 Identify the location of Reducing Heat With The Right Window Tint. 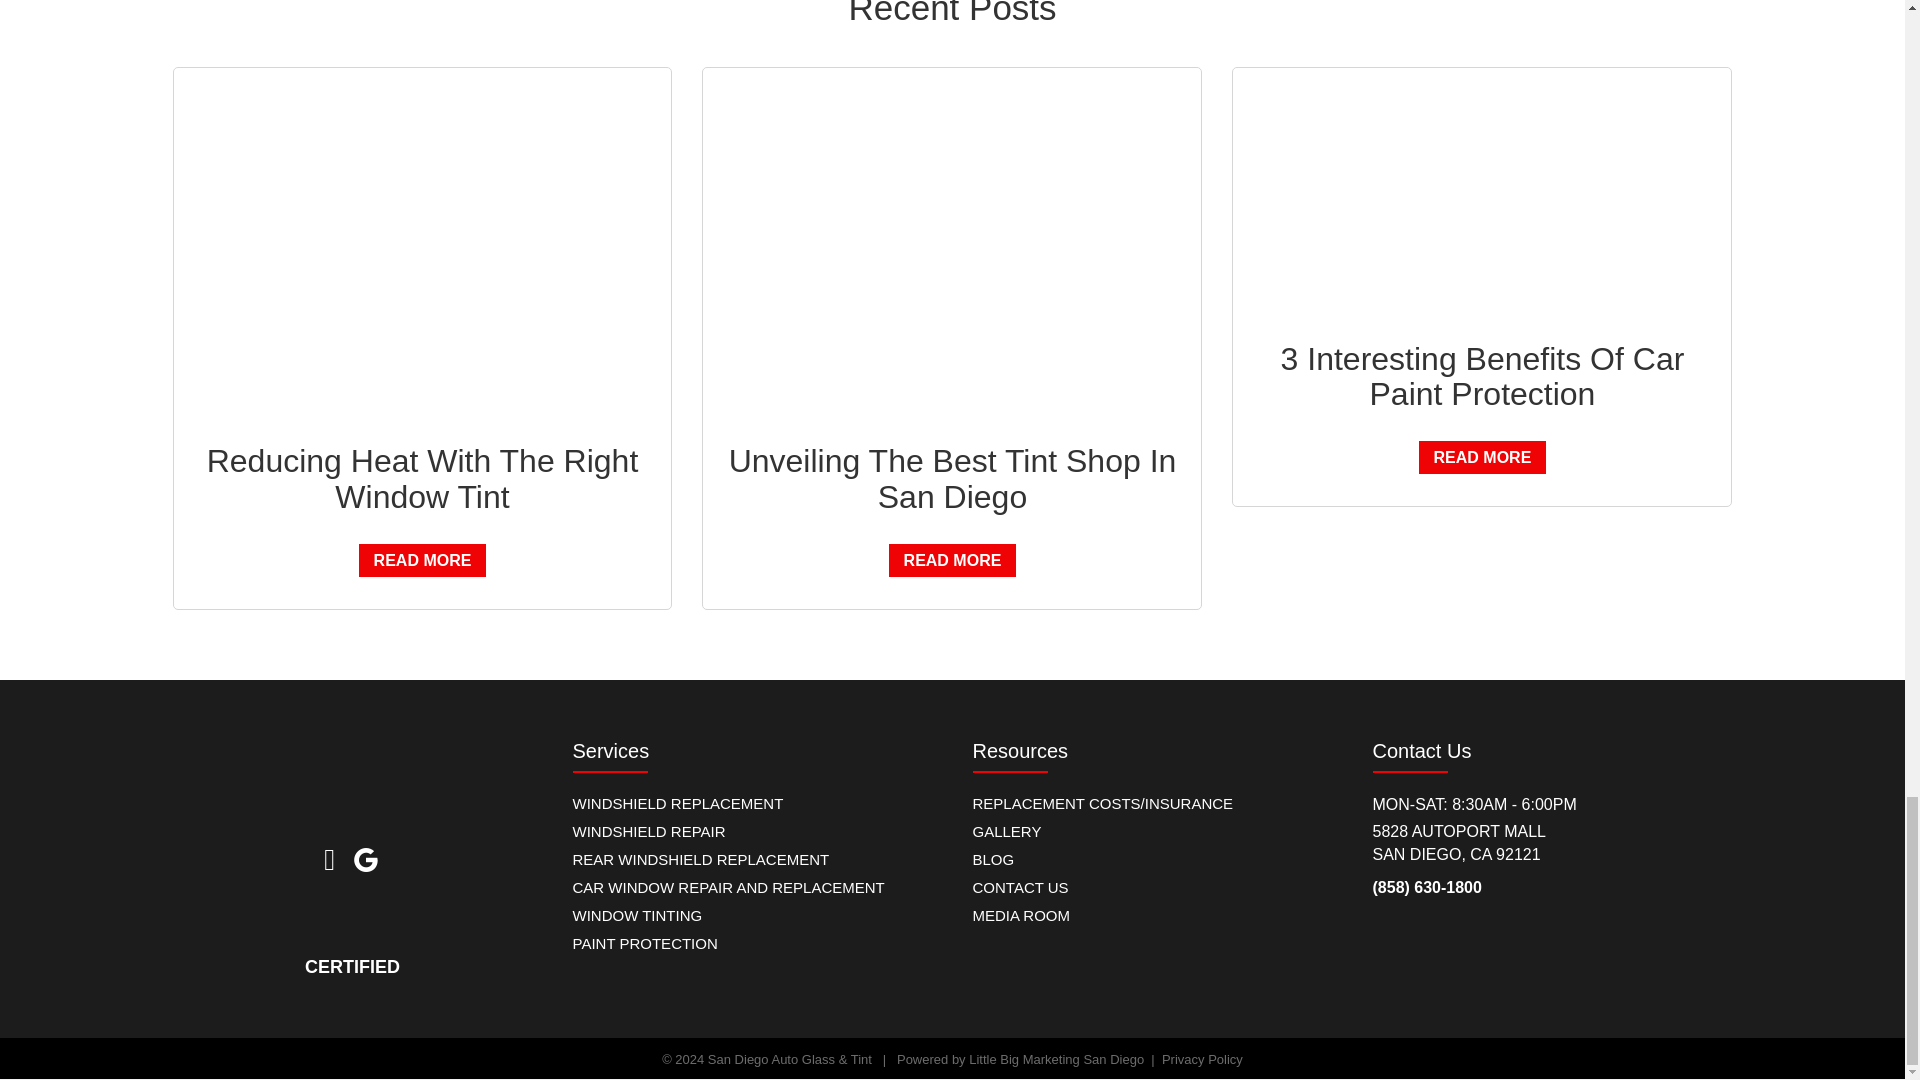
(423, 478).